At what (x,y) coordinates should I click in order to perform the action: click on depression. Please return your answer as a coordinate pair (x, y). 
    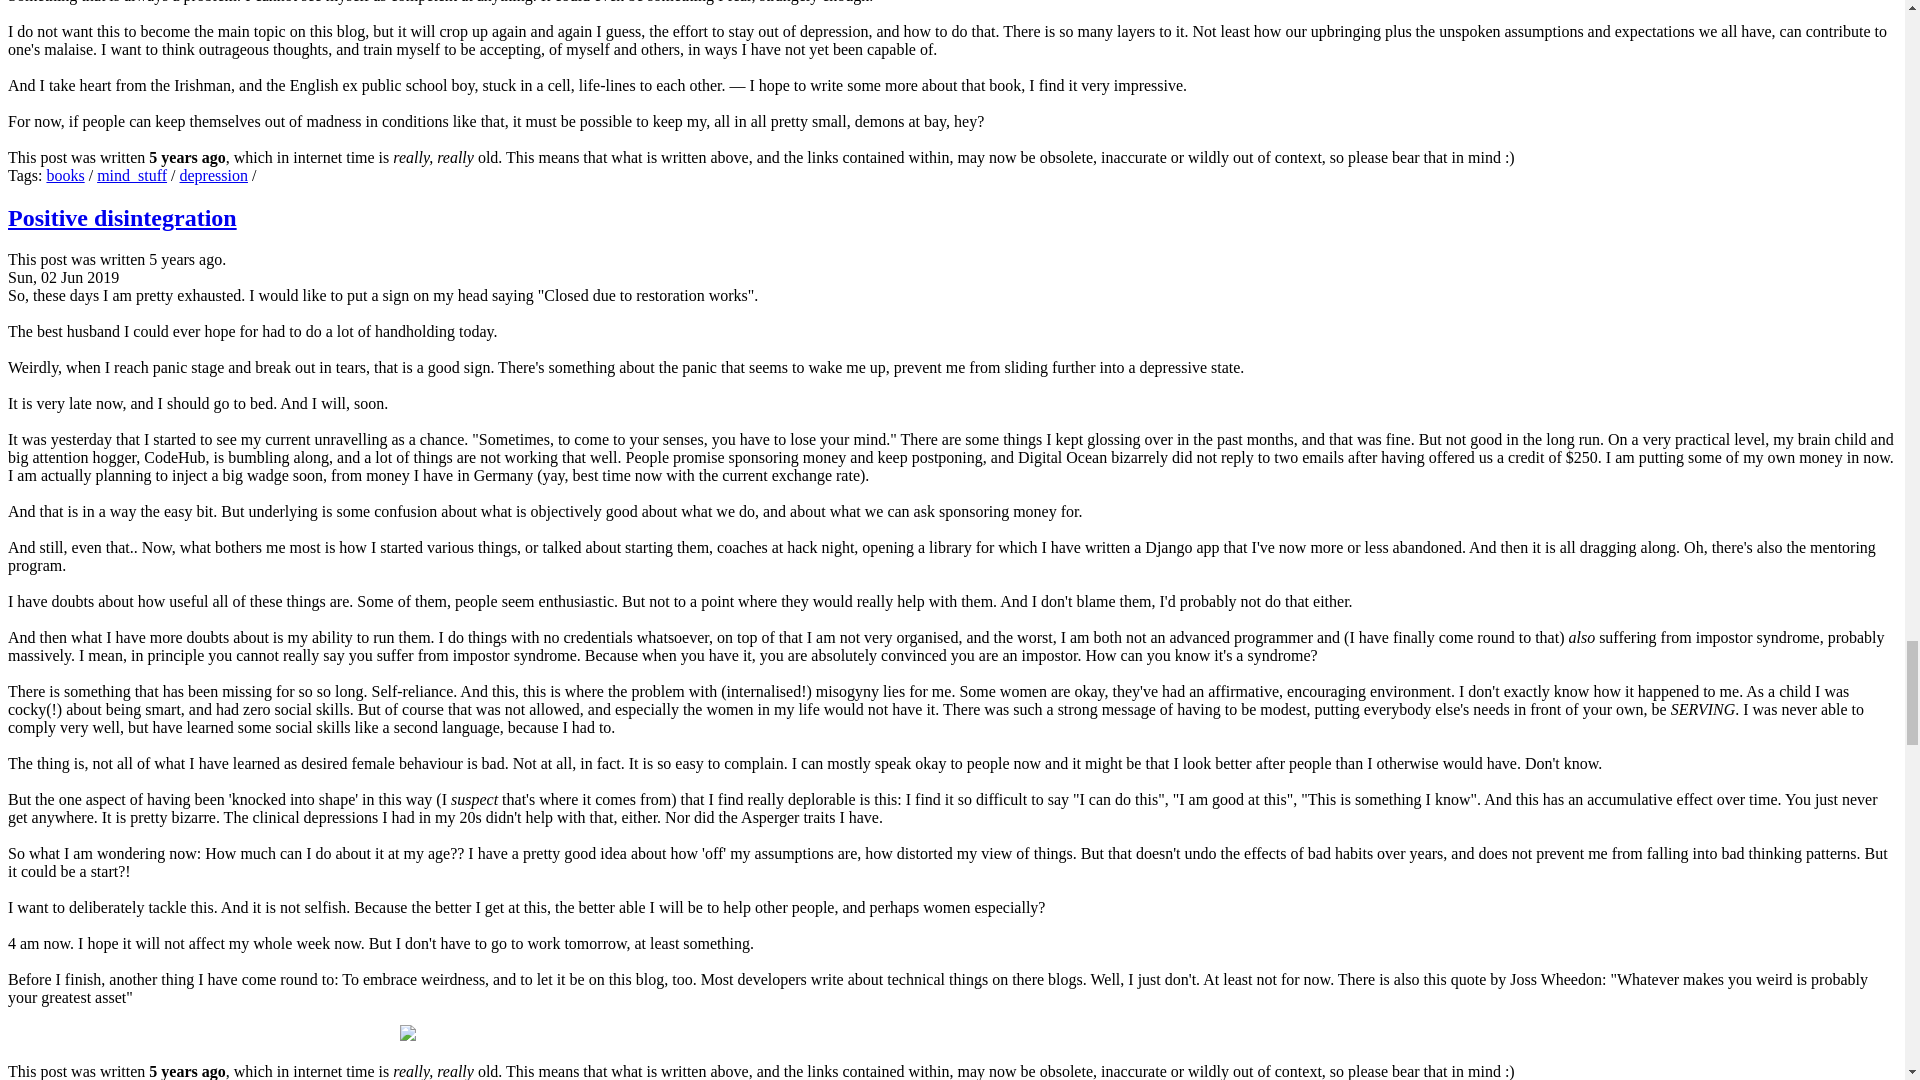
    Looking at the image, I should click on (214, 175).